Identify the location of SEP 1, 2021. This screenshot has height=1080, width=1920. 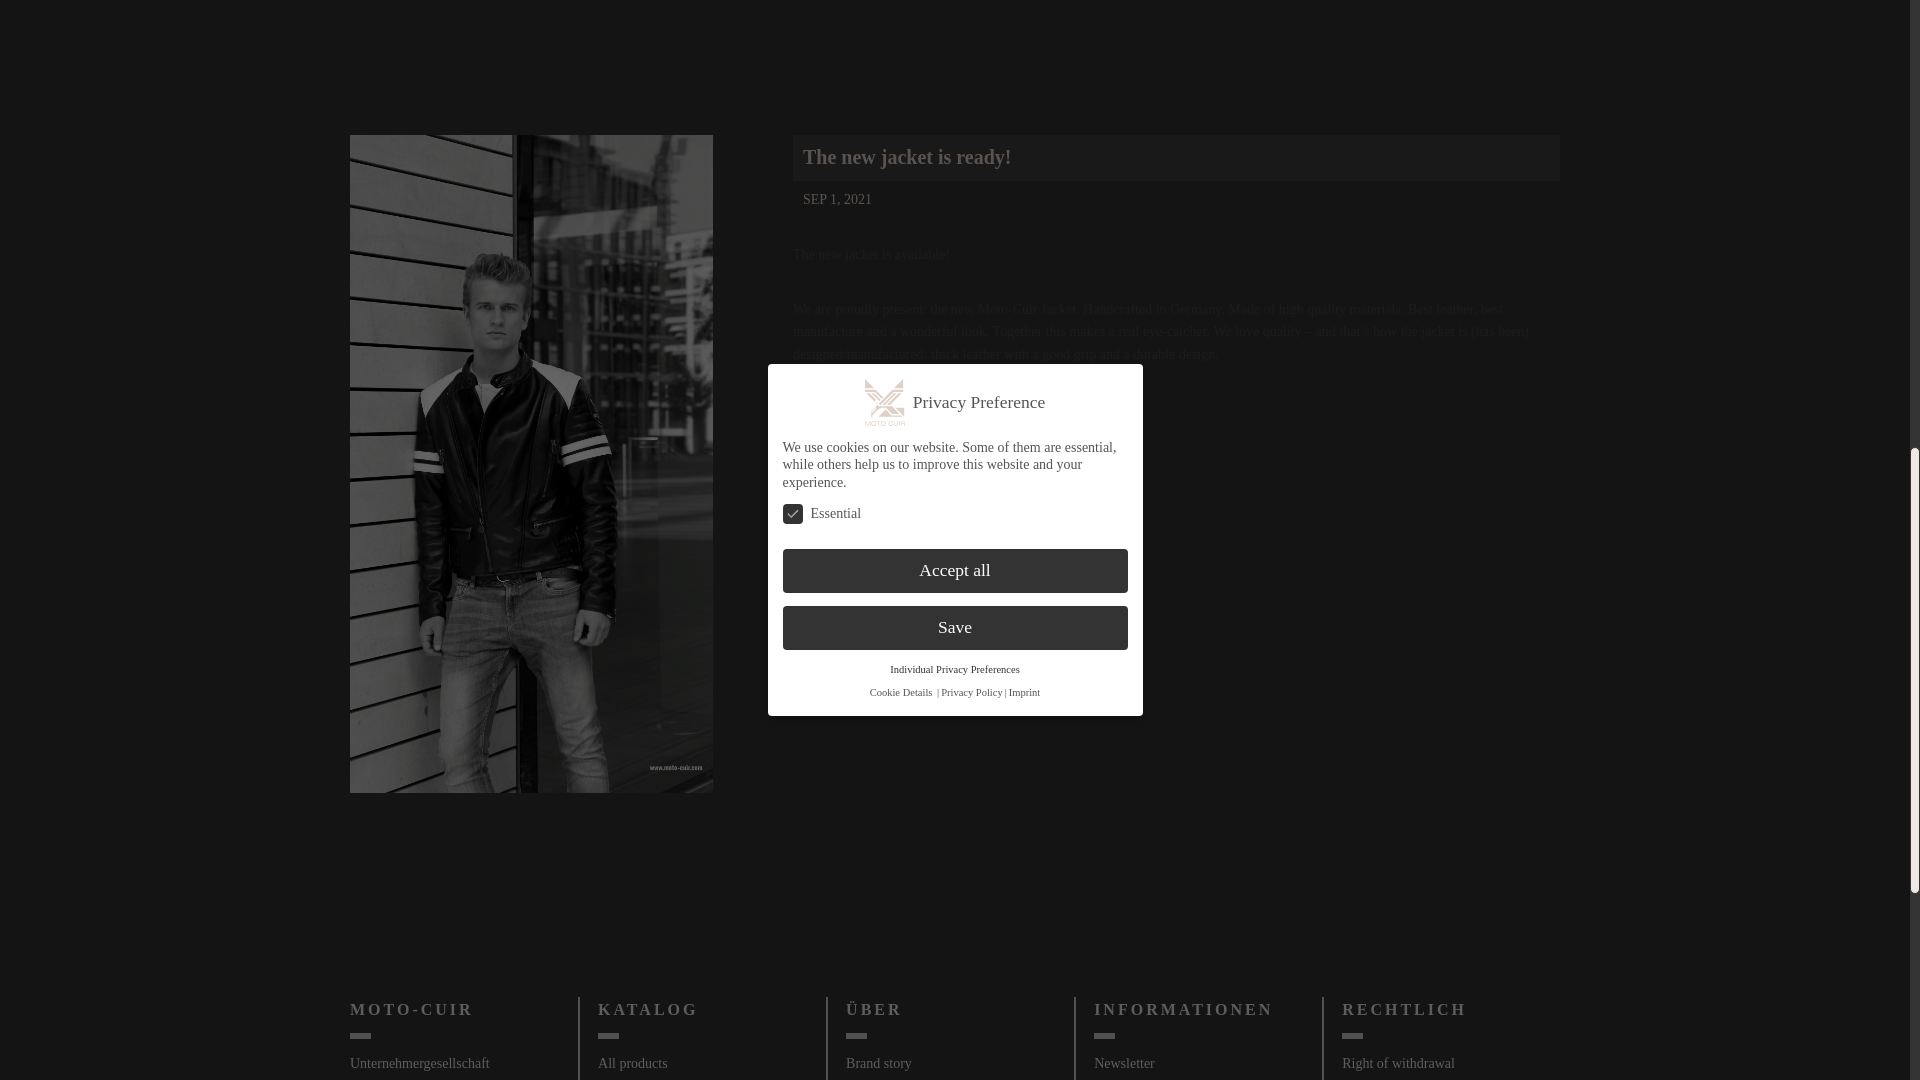
(832, 200).